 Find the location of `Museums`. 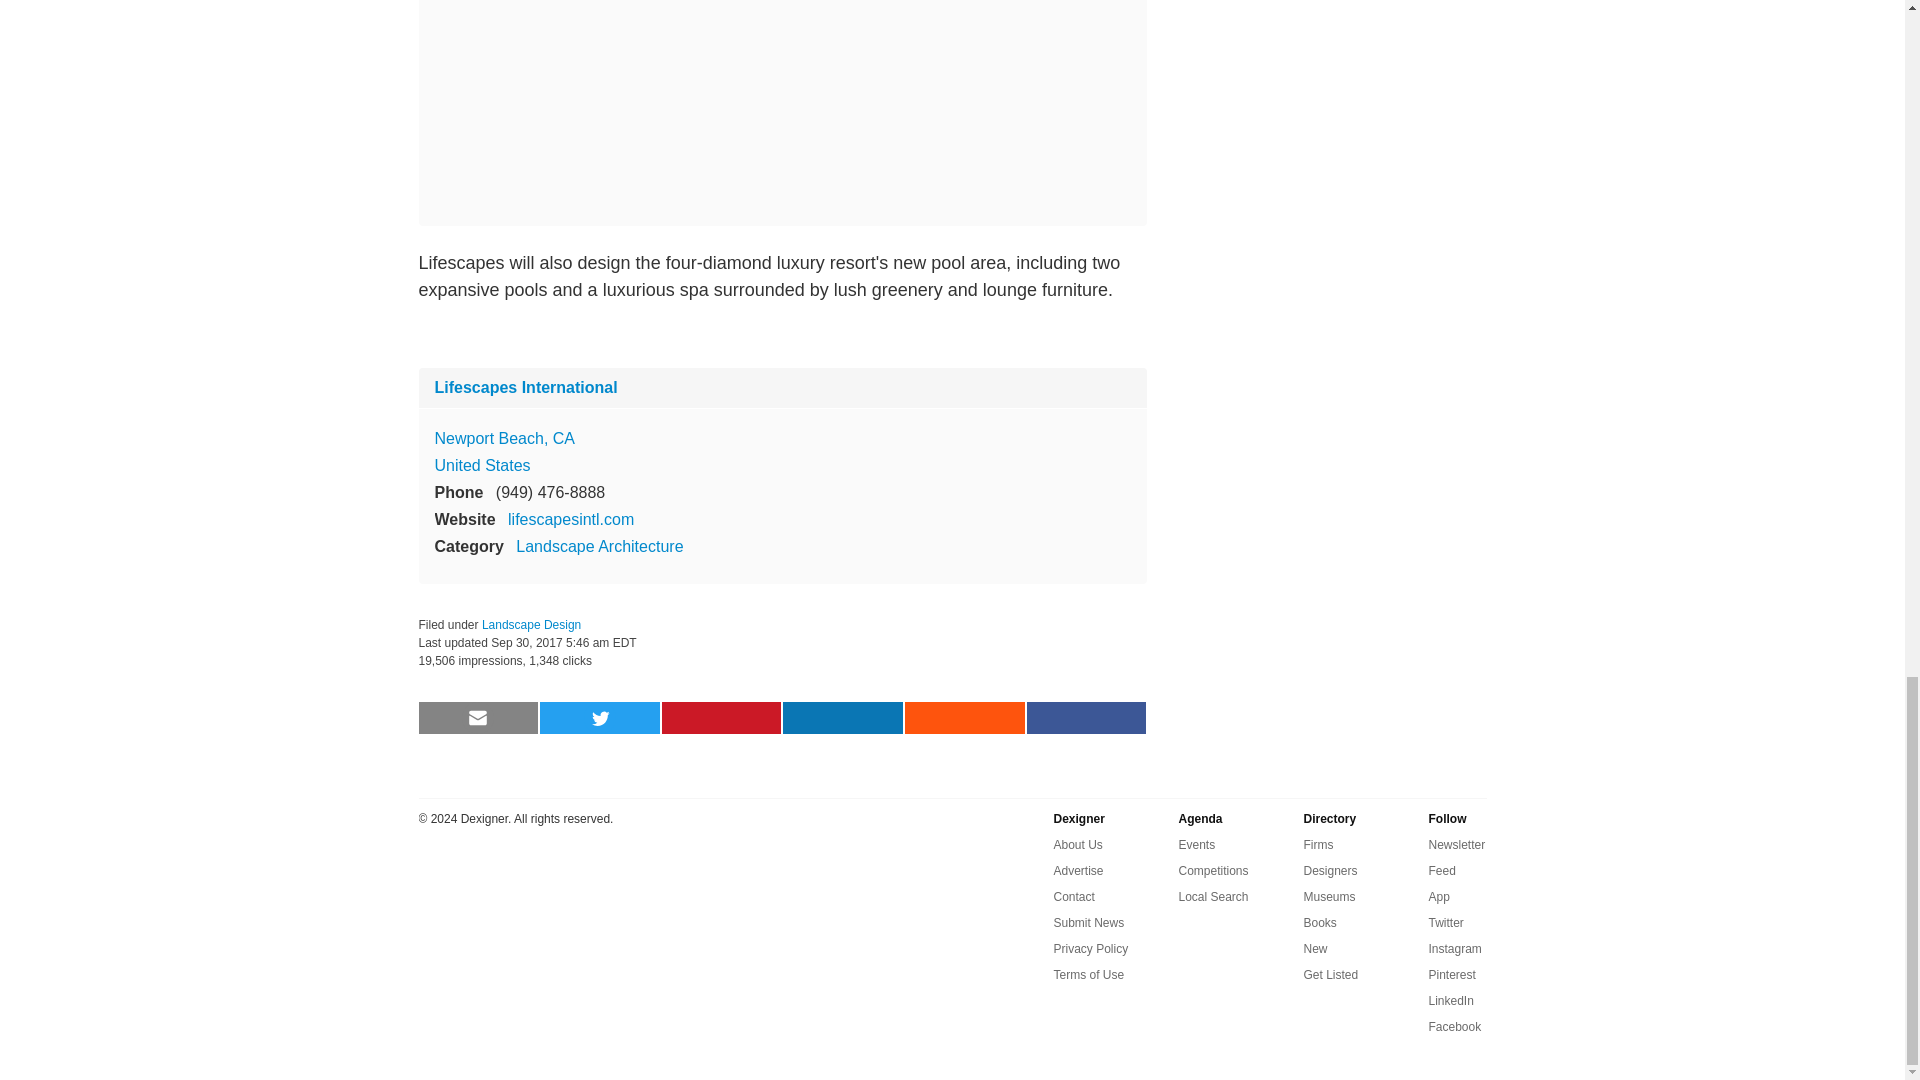

Museums is located at coordinates (1329, 896).